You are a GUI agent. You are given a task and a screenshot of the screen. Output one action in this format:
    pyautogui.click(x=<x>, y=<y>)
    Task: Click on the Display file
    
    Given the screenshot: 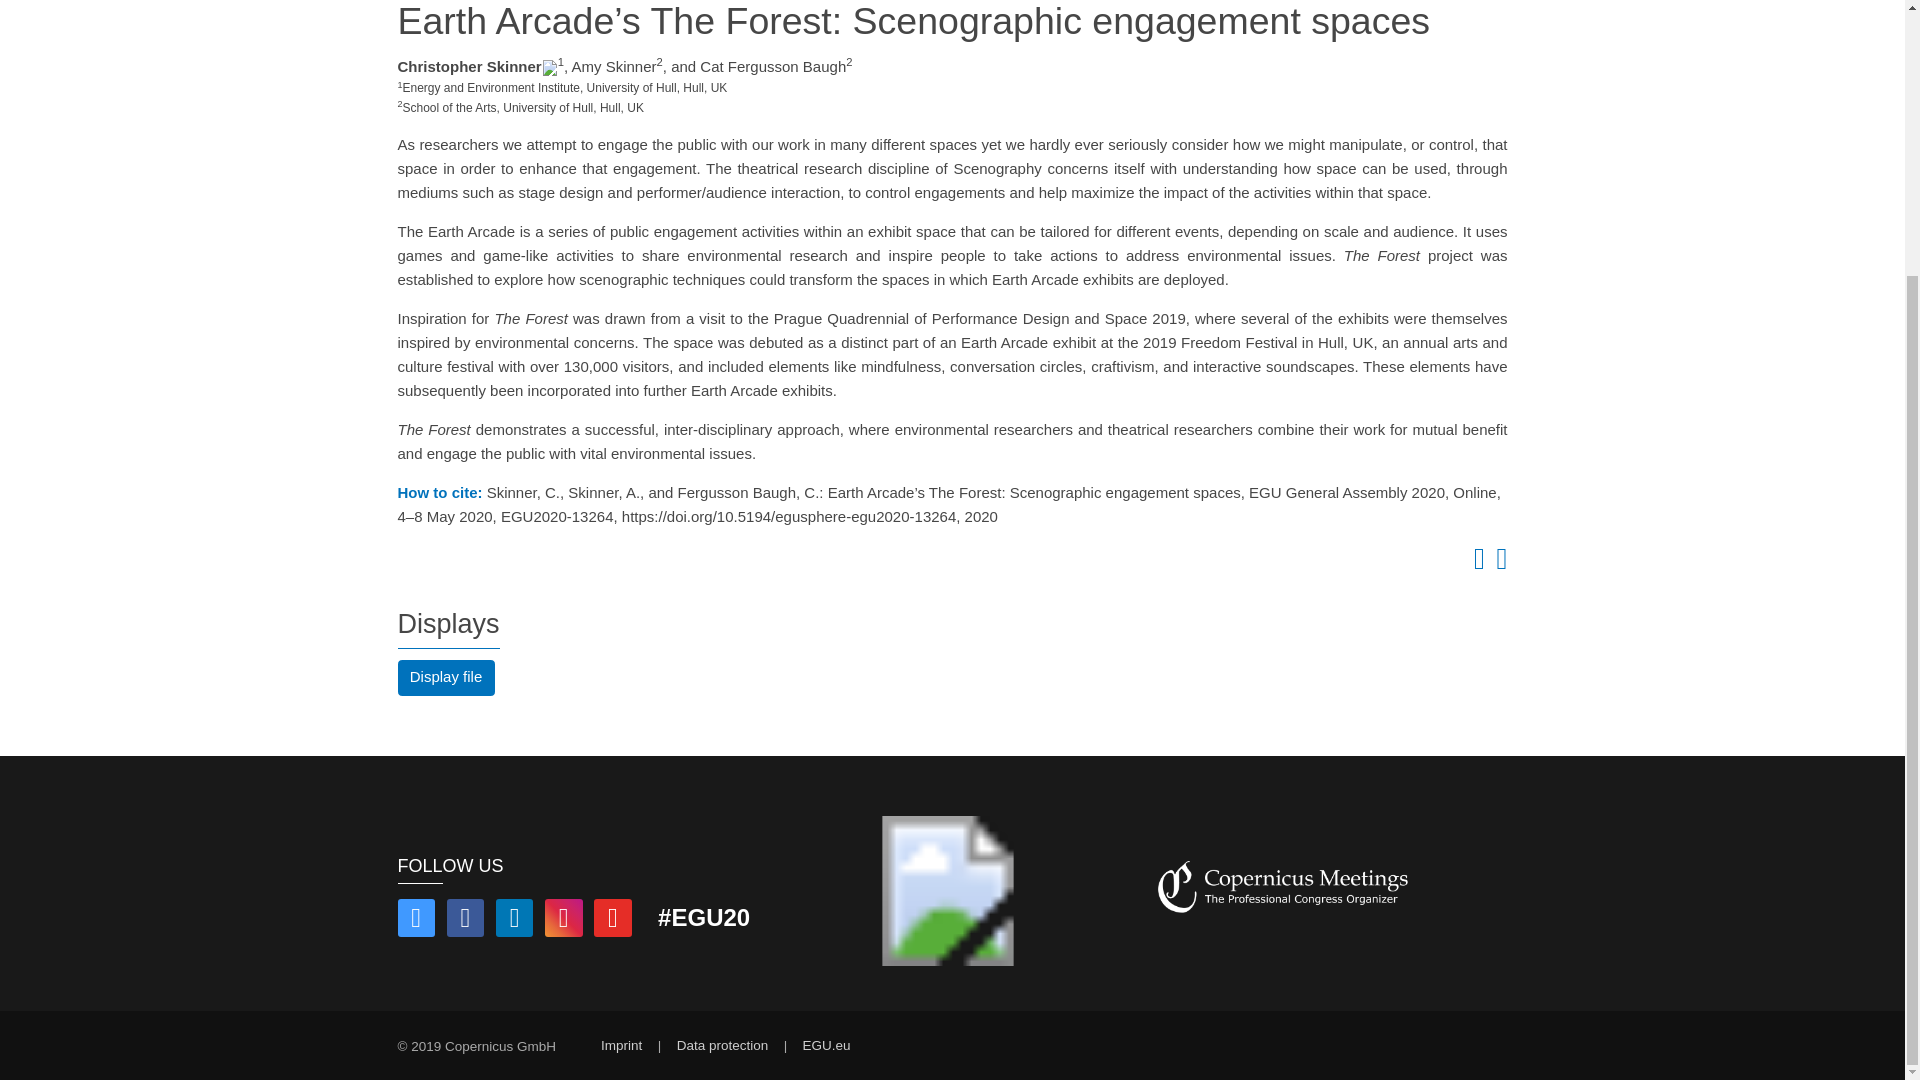 What is the action you would take?
    pyautogui.click(x=446, y=677)
    